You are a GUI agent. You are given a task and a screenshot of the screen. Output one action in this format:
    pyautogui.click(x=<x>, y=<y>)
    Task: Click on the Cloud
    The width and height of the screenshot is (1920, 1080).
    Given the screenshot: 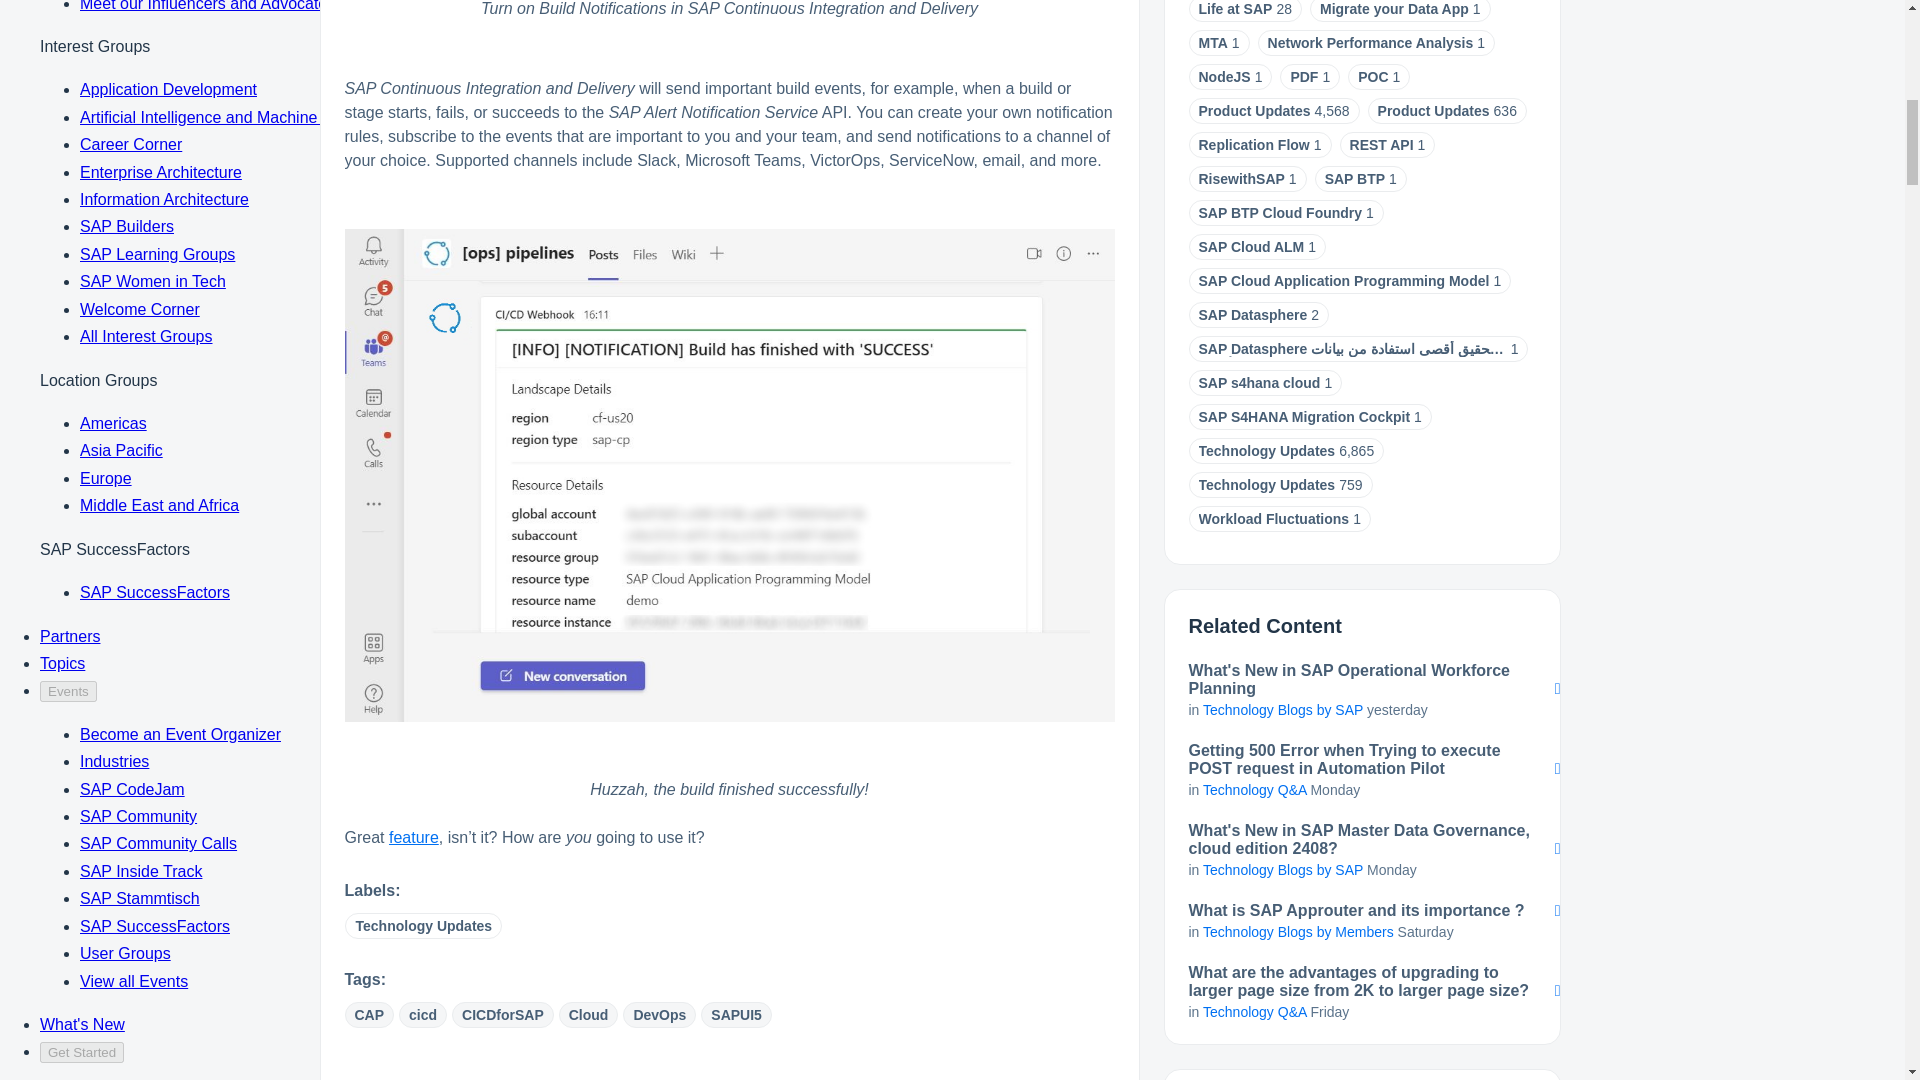 What is the action you would take?
    pyautogui.click(x=588, y=1015)
    